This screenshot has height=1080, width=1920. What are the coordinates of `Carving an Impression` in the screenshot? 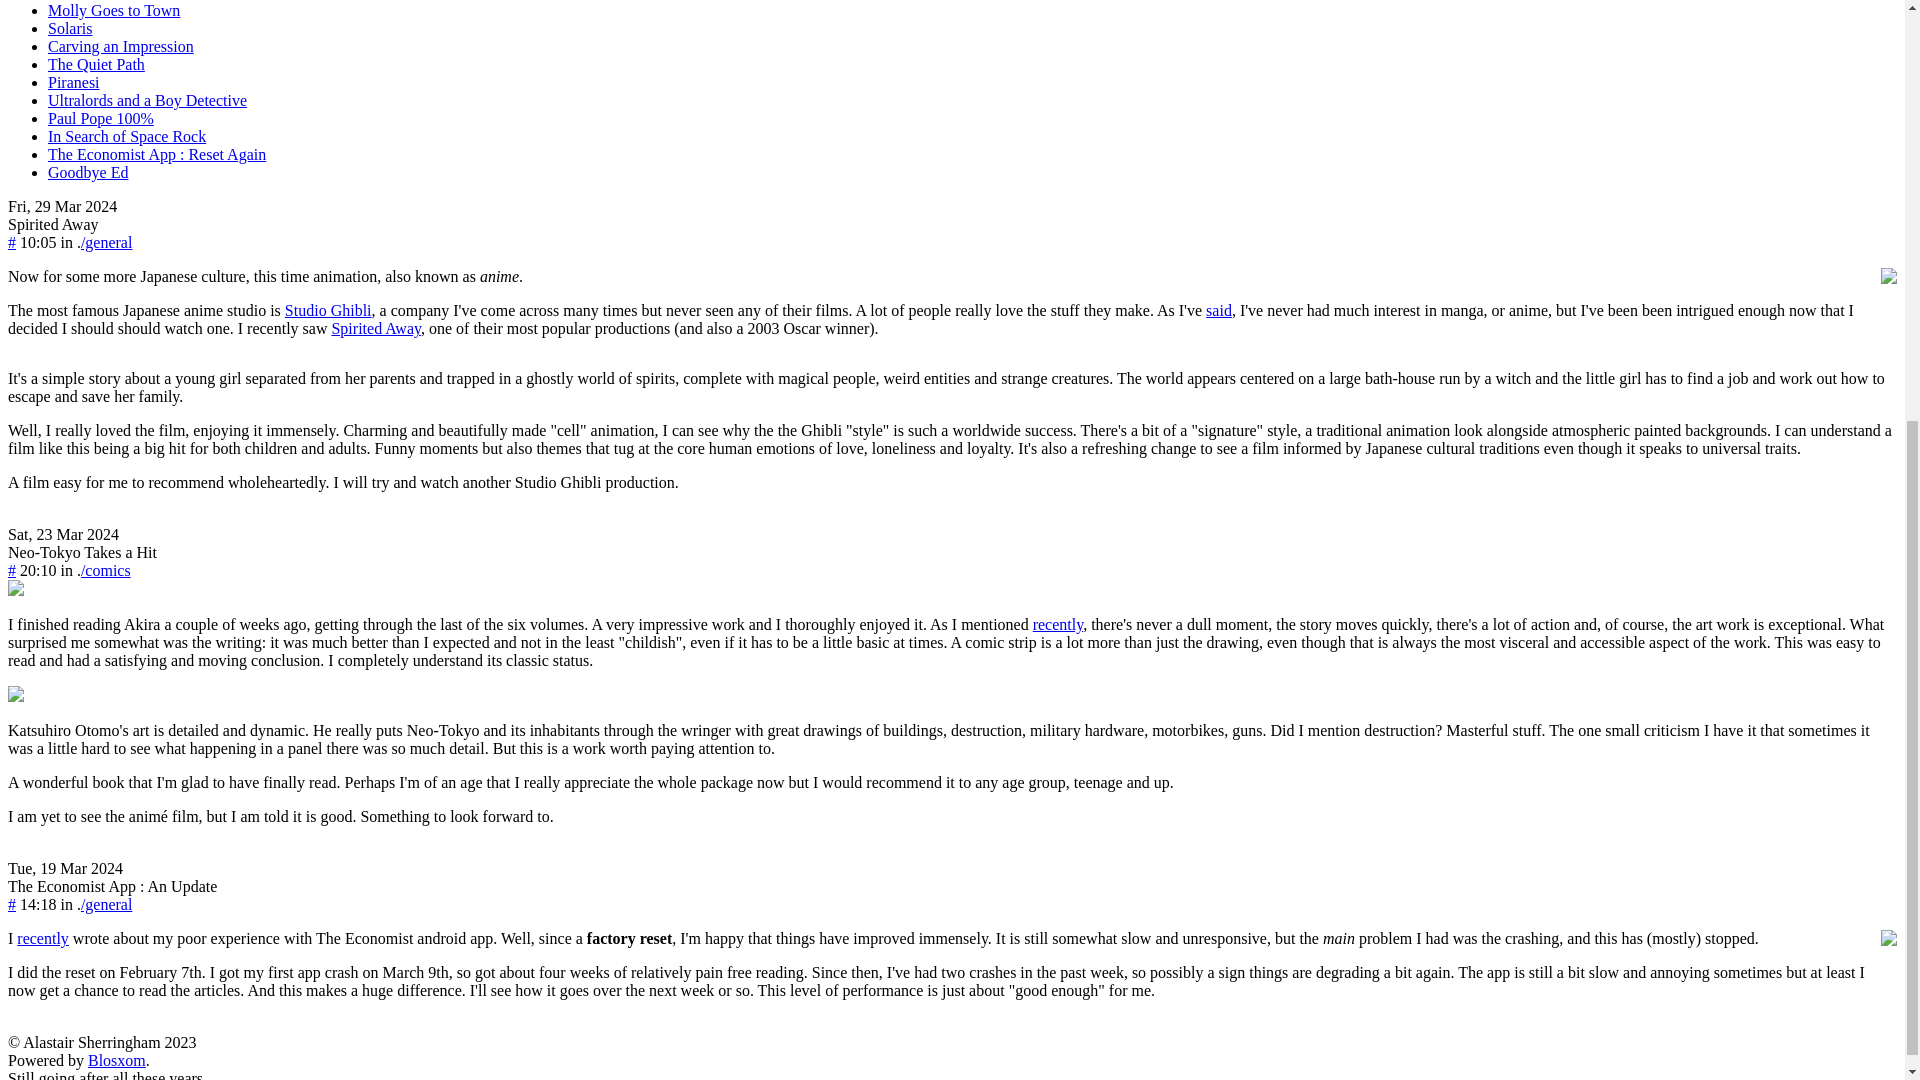 It's located at (120, 46).